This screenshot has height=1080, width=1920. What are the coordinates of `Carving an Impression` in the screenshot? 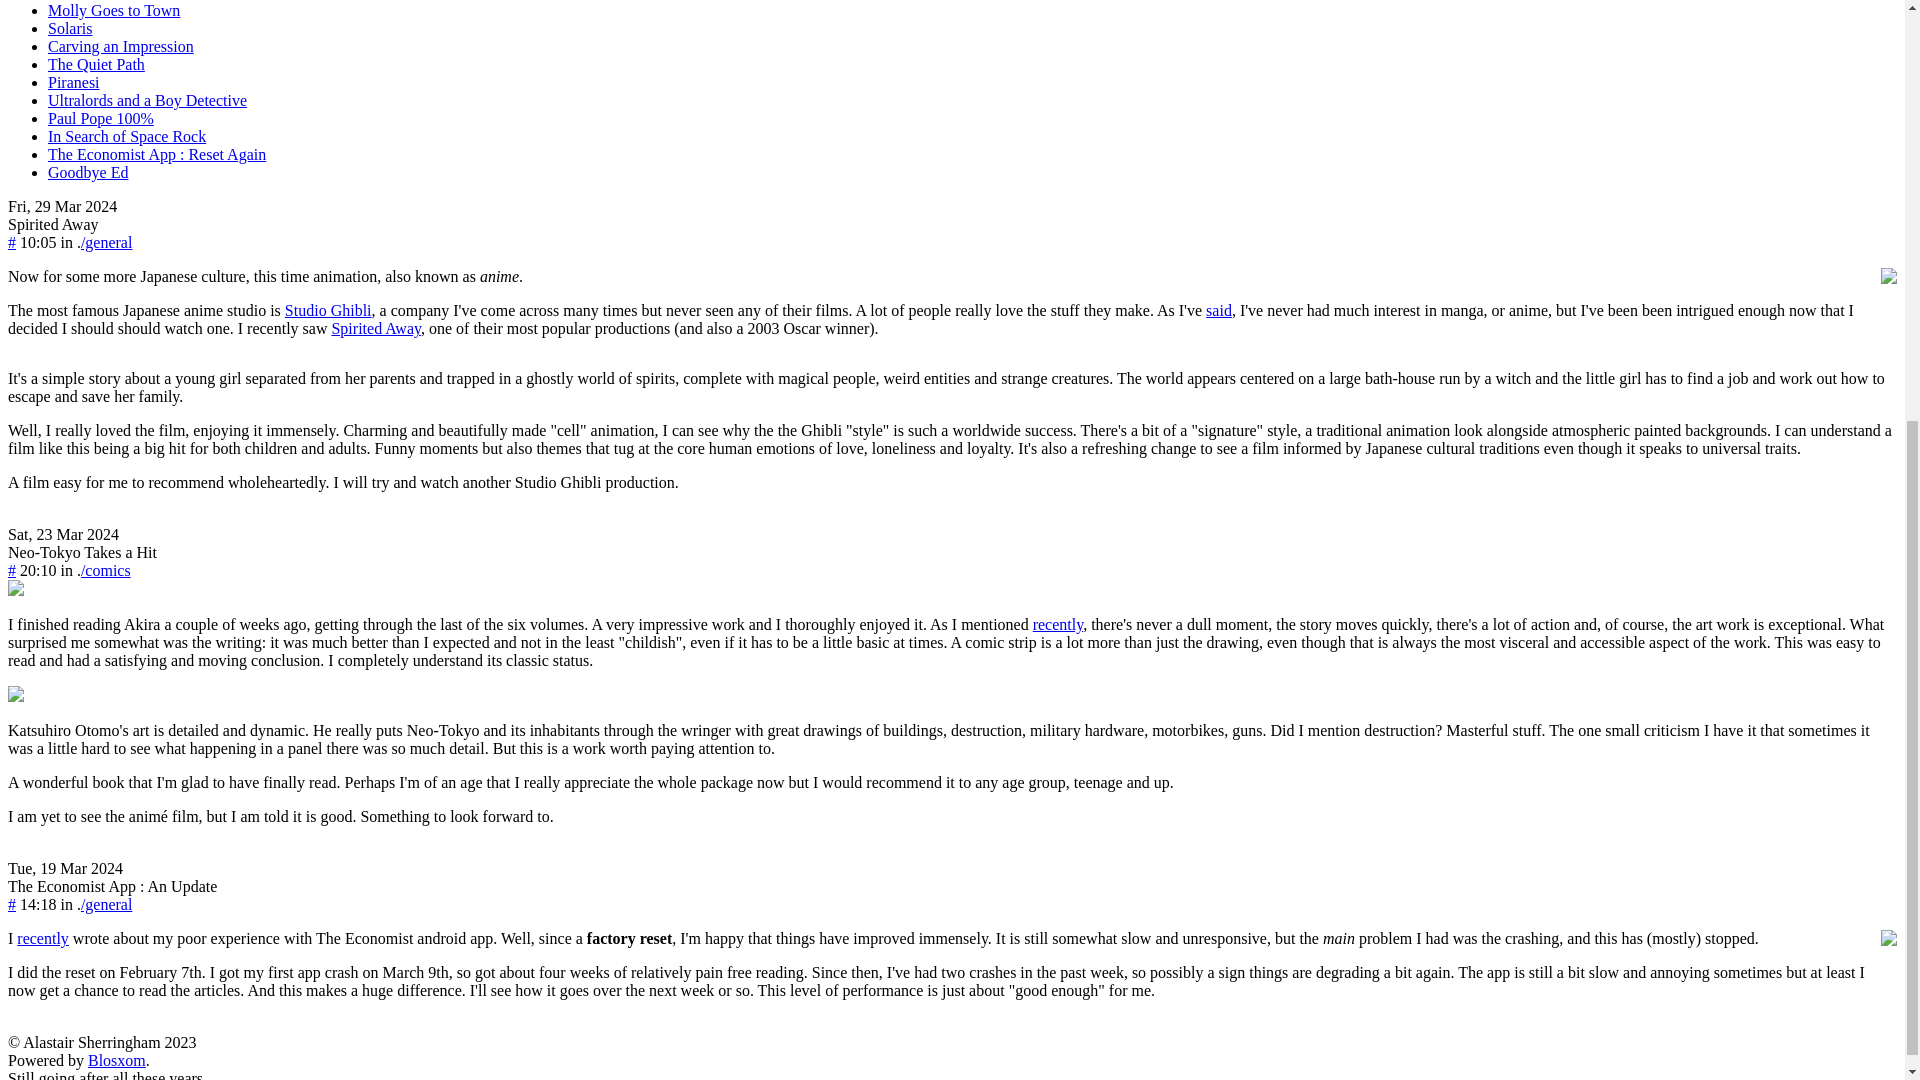 It's located at (120, 46).